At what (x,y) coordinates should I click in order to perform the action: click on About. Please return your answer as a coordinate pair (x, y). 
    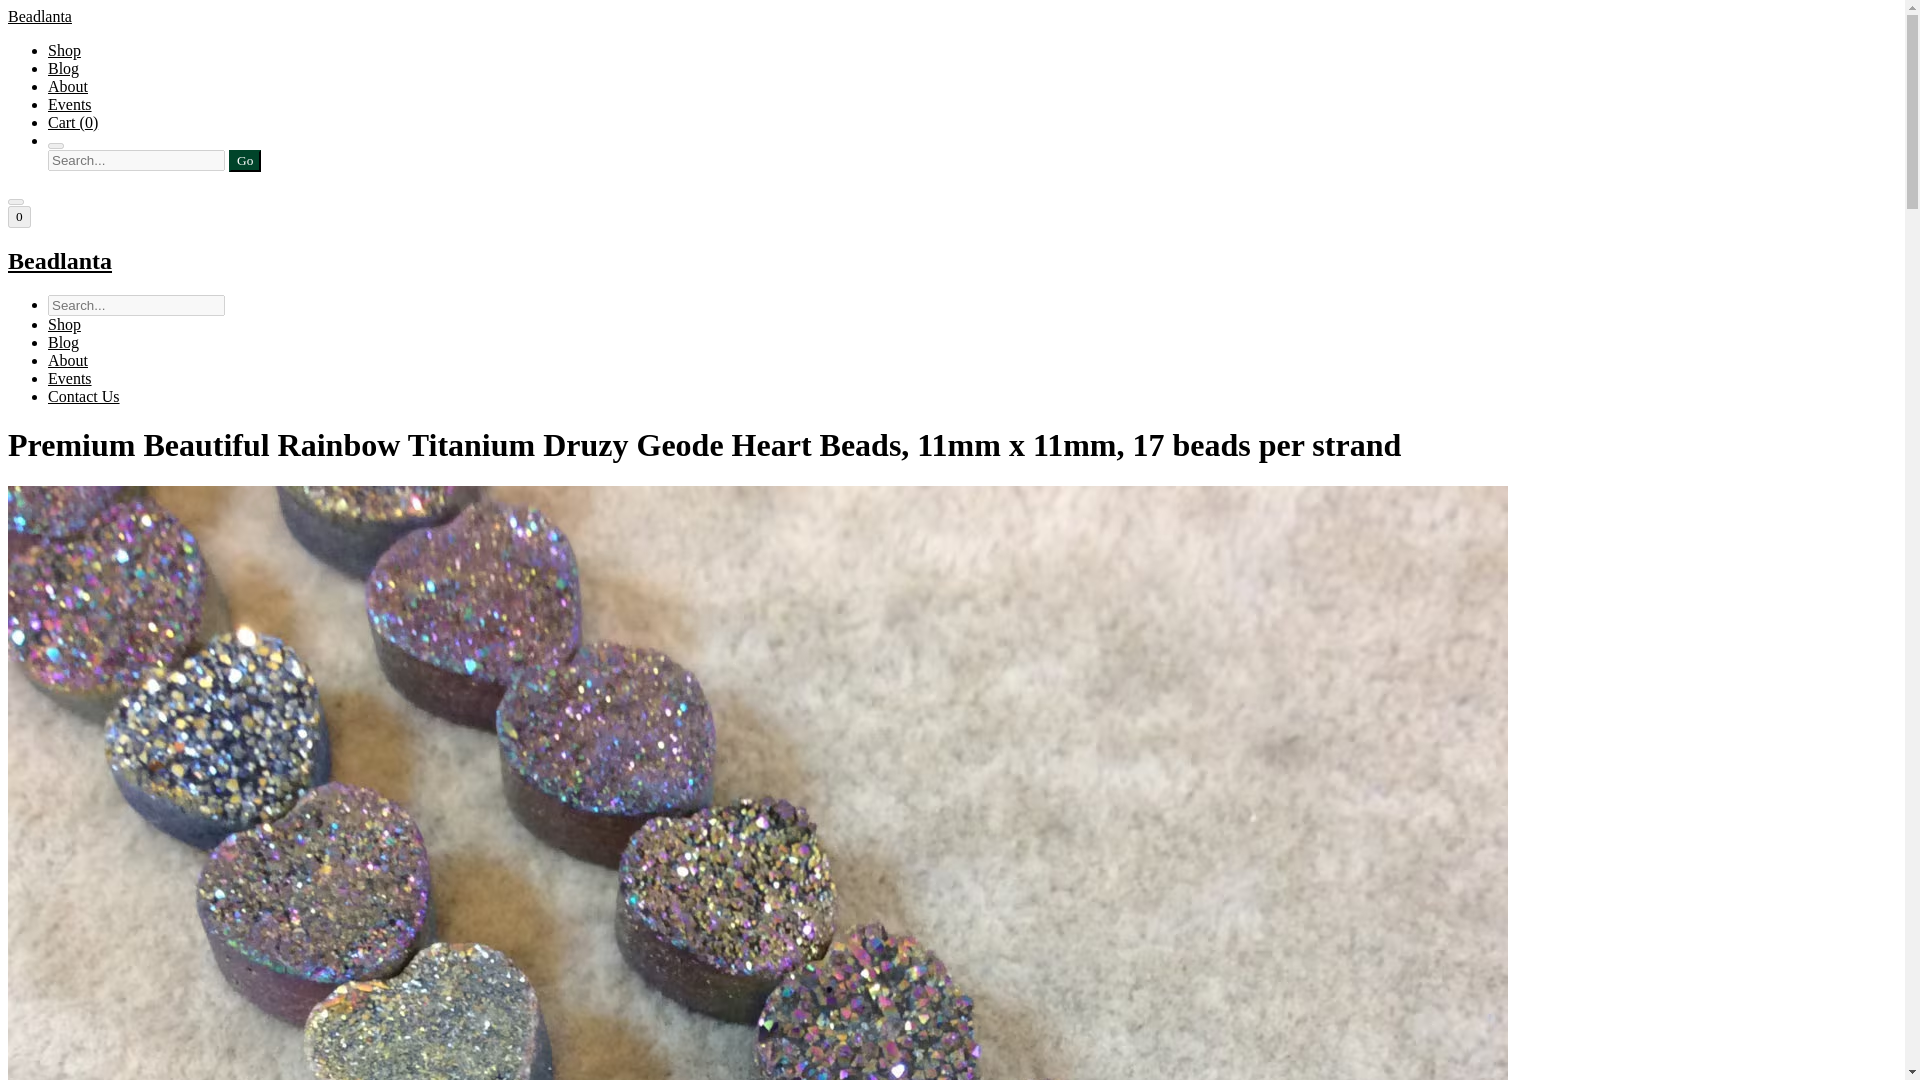
    Looking at the image, I should click on (68, 86).